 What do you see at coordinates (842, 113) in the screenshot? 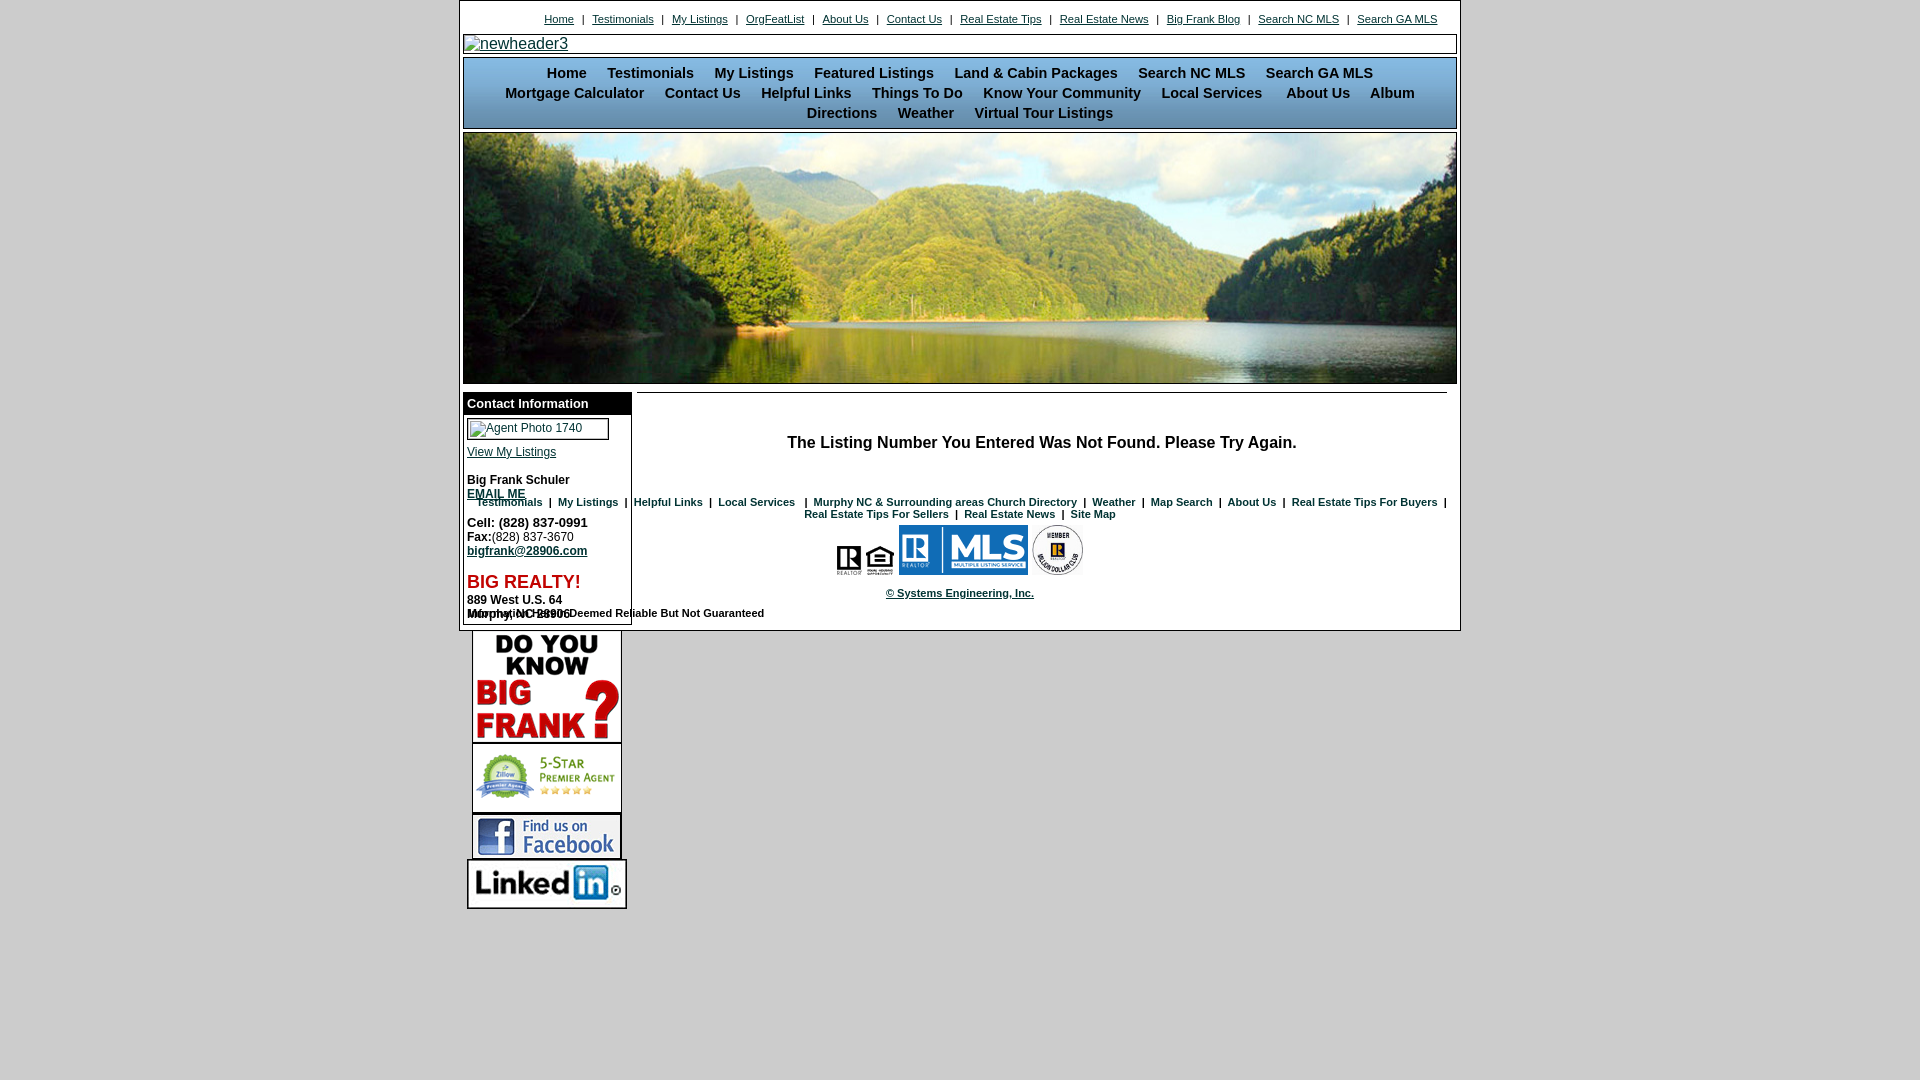
I see `Directions` at bounding box center [842, 113].